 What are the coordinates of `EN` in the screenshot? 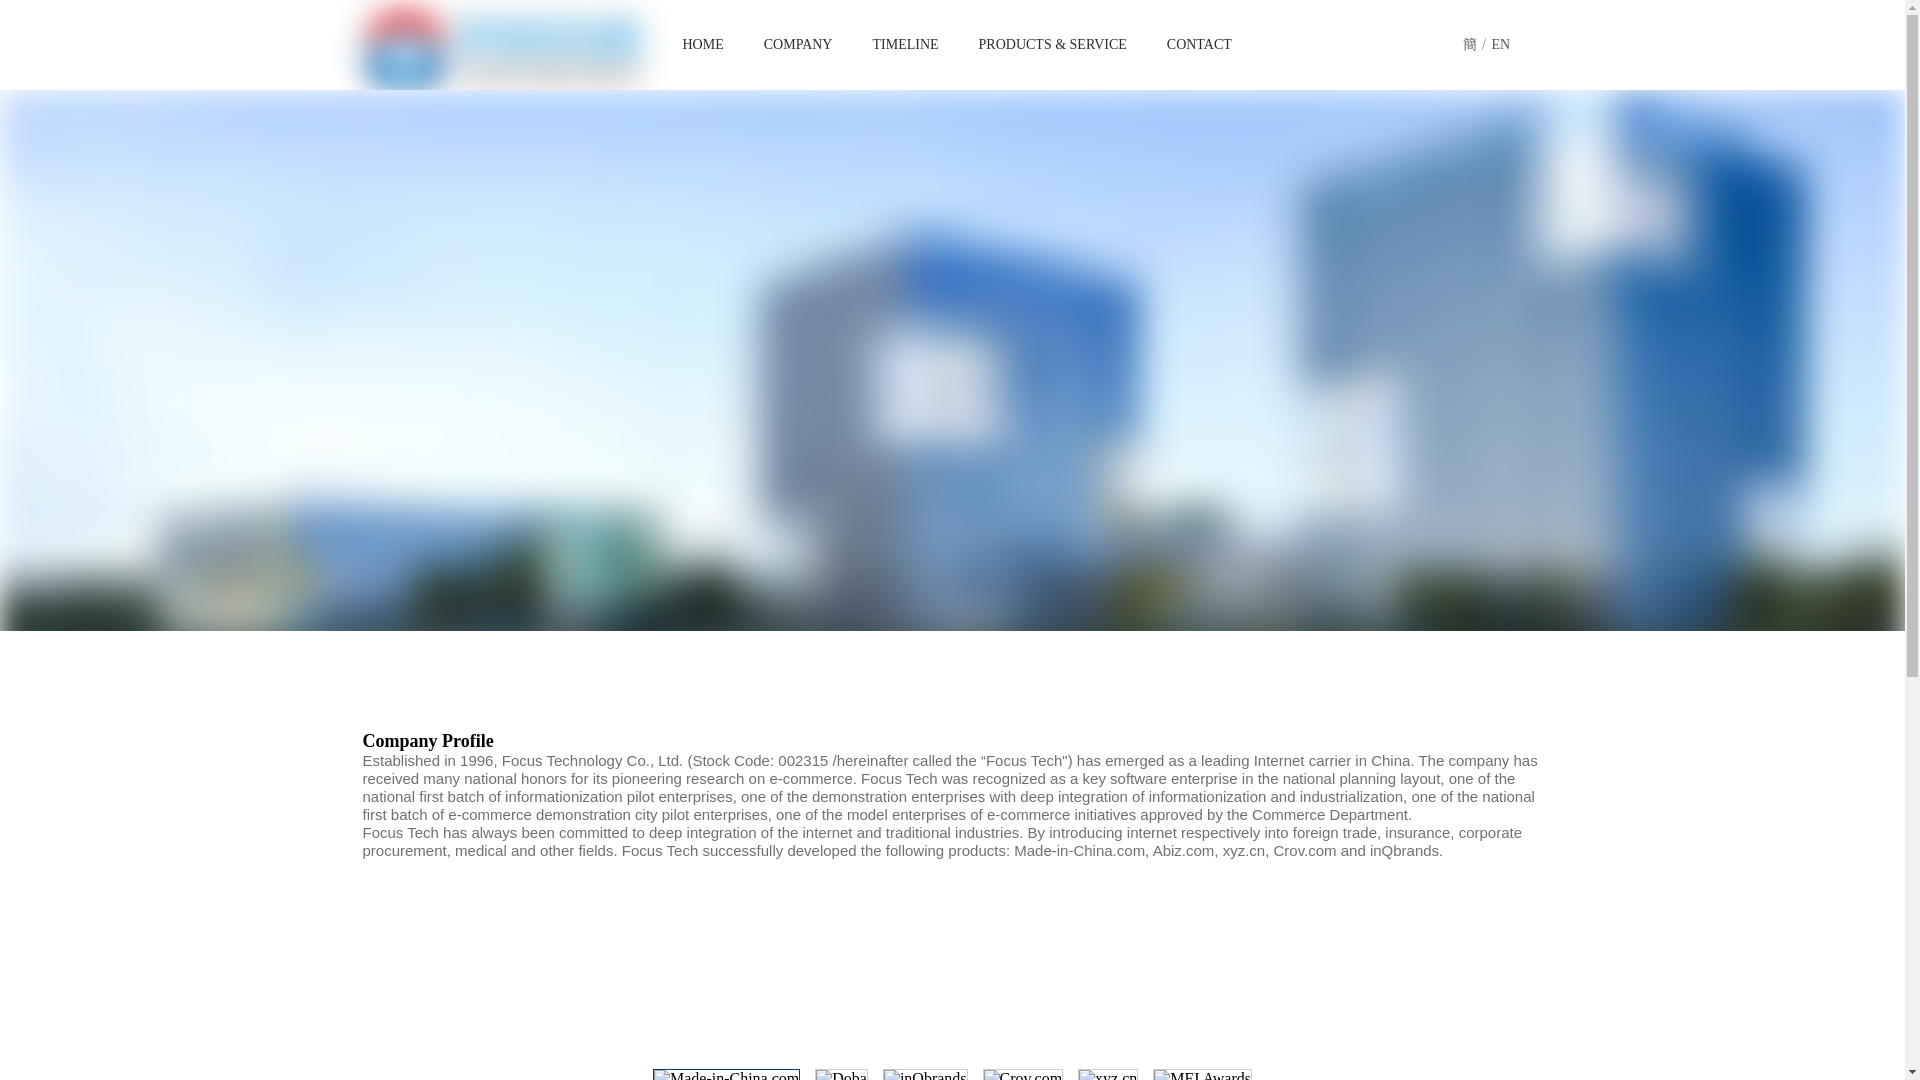 It's located at (1500, 45).